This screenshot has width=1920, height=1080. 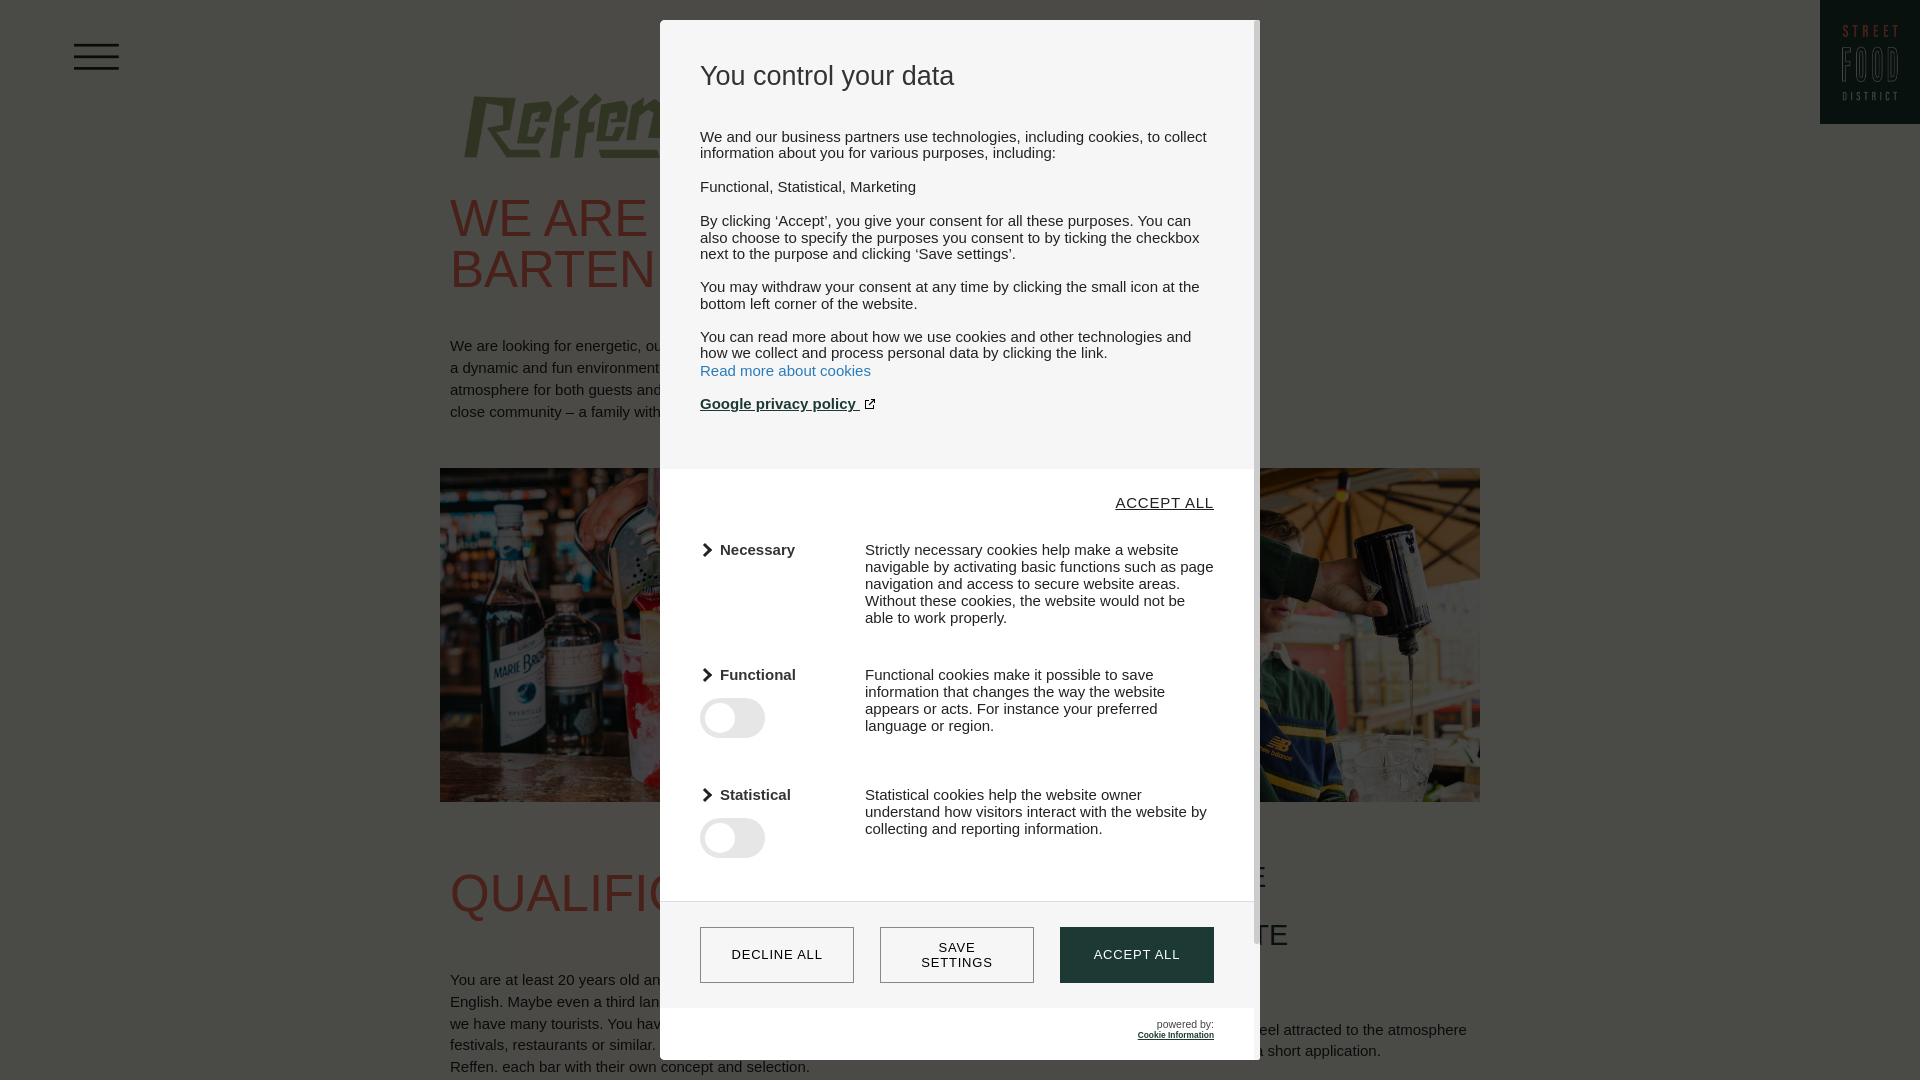 I want to click on ACCEPT ALL, so click(x=1136, y=954).